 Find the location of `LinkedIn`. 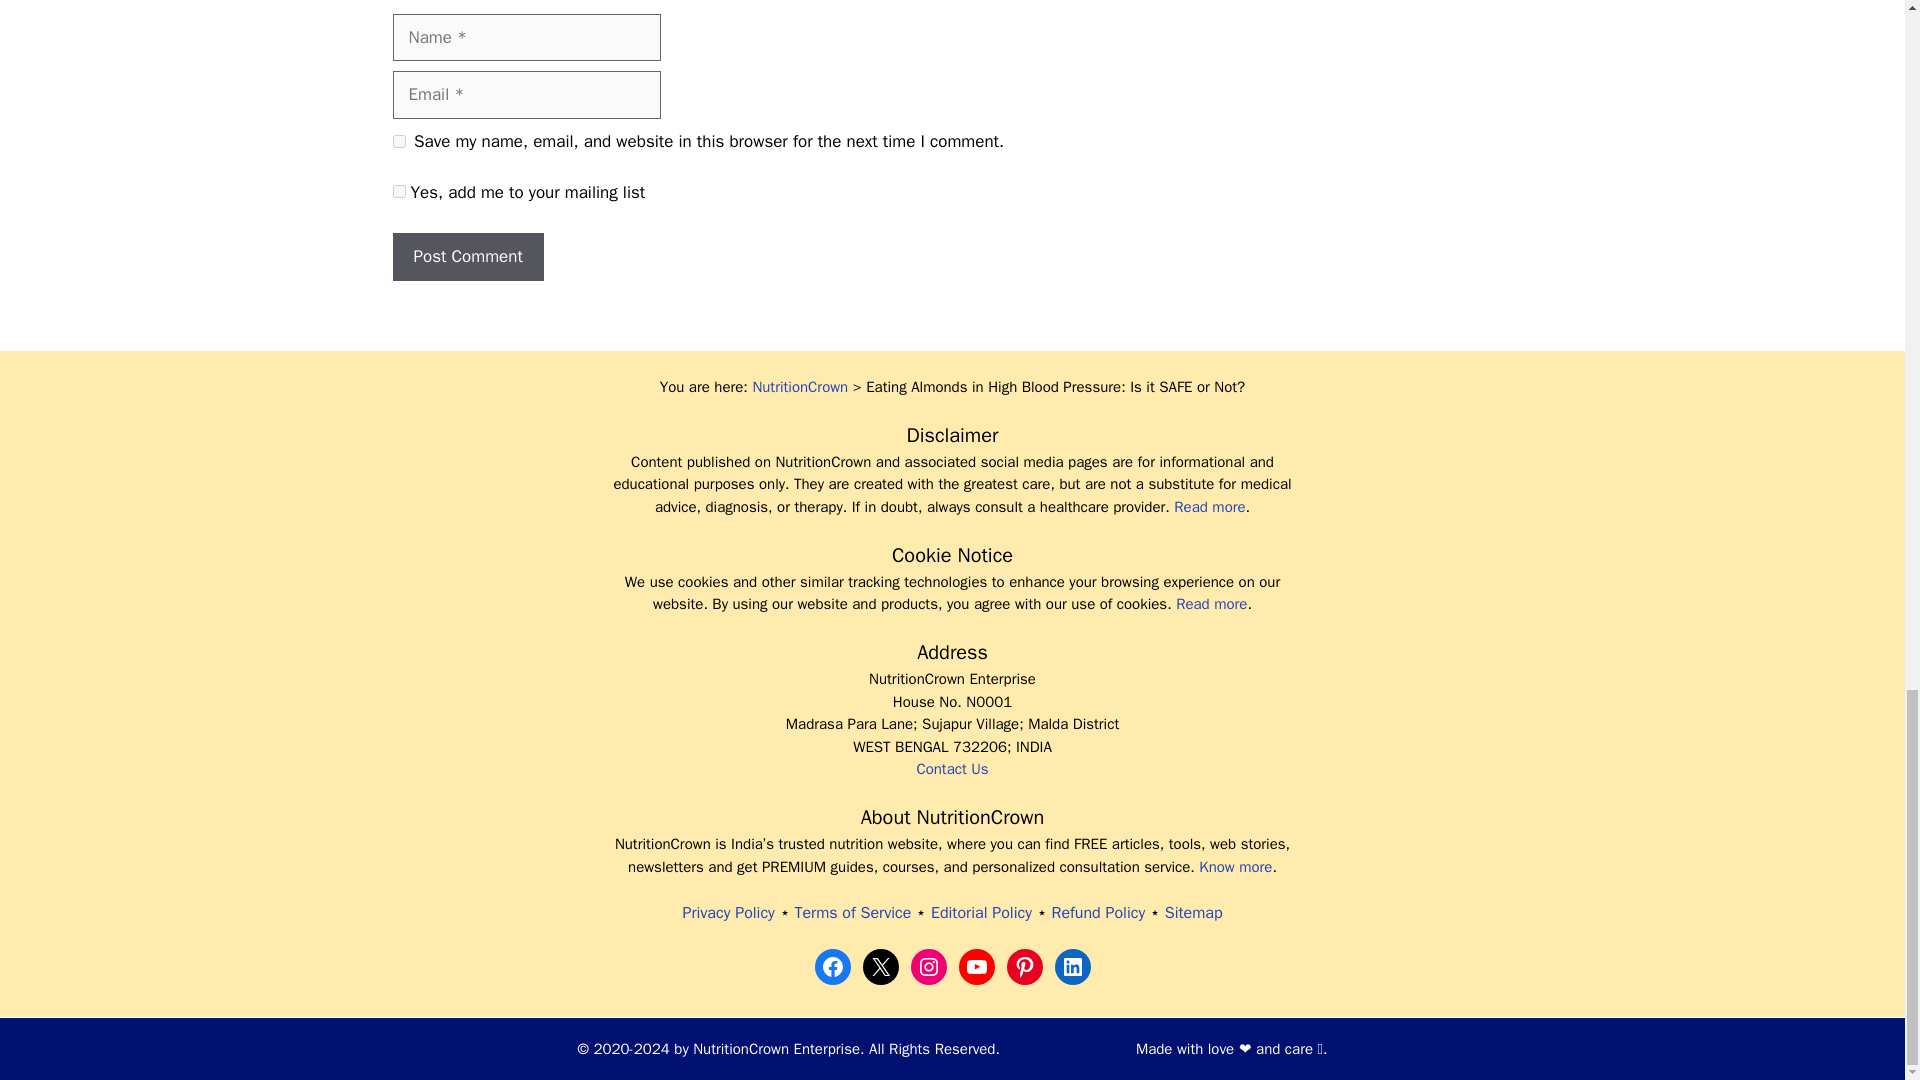

LinkedIn is located at coordinates (1072, 966).